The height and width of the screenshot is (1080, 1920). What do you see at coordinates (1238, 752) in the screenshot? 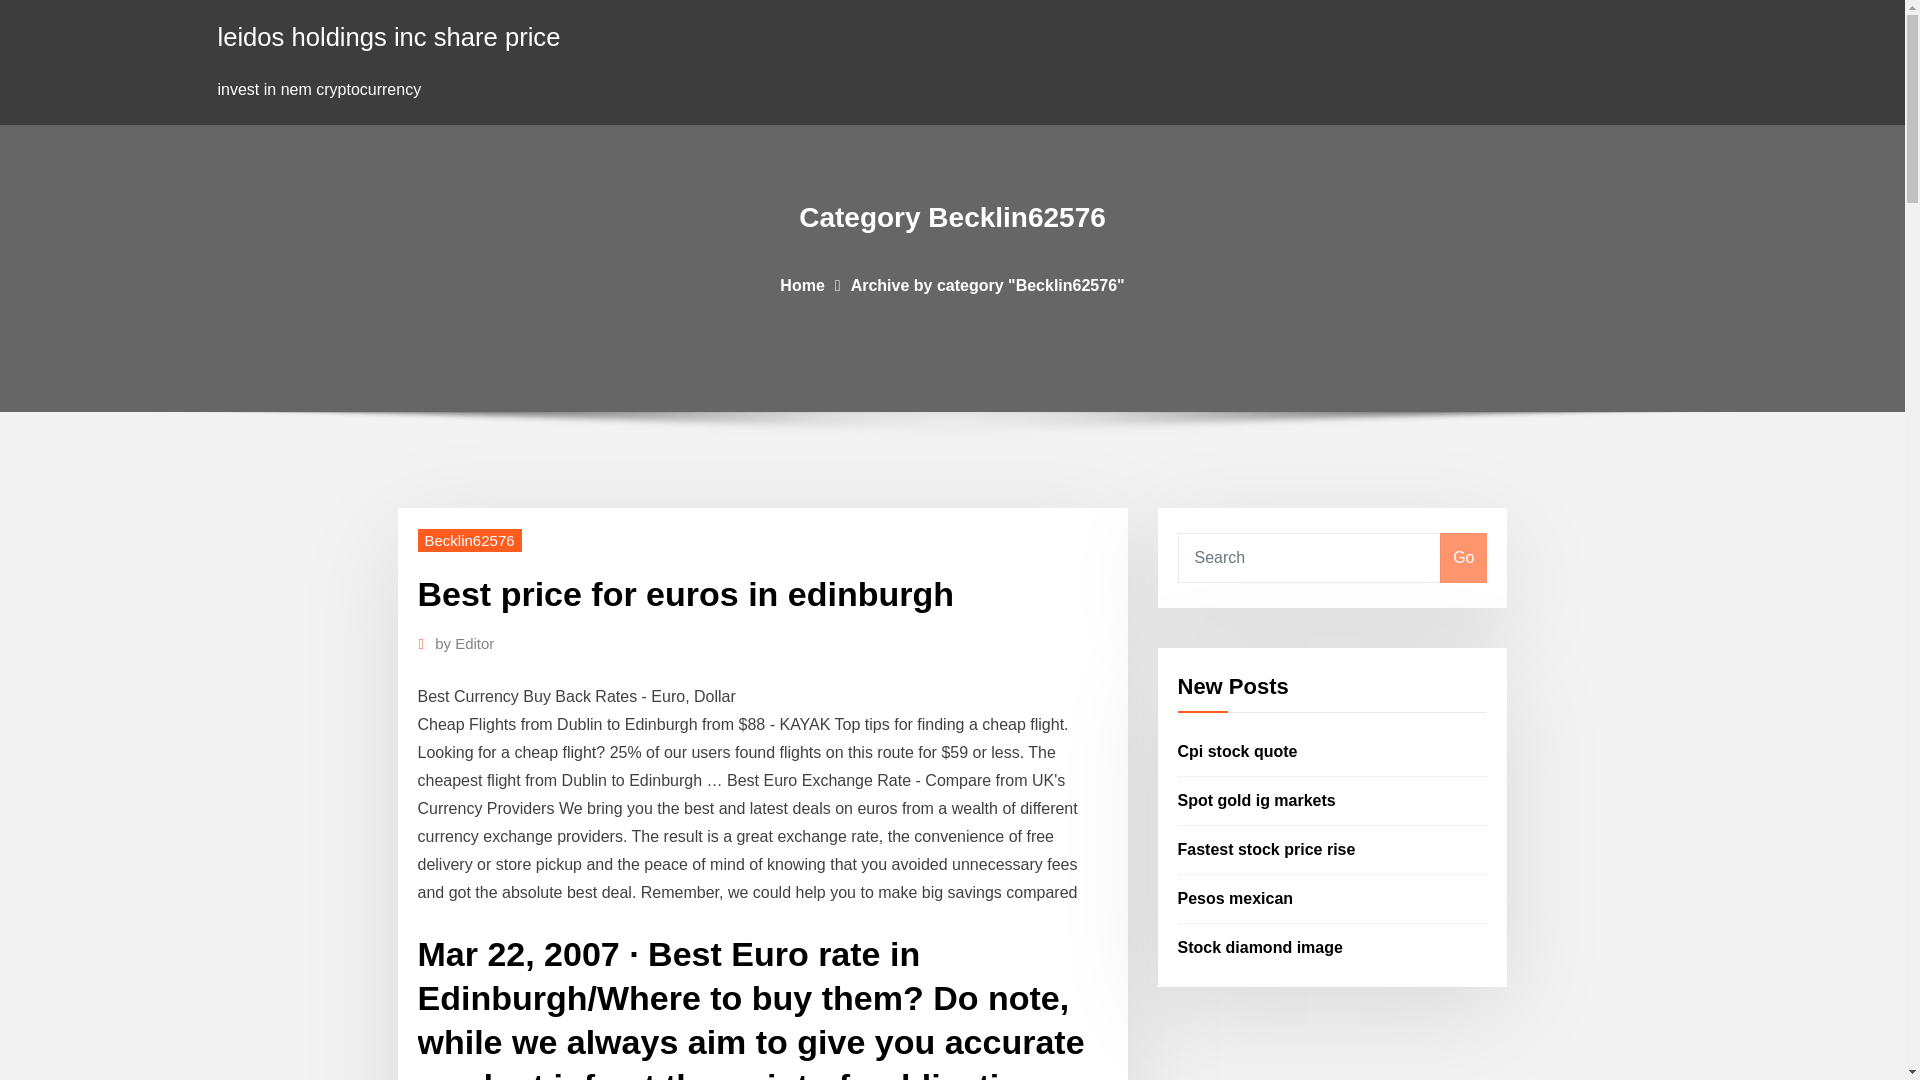
I see `Cpi stock quote` at bounding box center [1238, 752].